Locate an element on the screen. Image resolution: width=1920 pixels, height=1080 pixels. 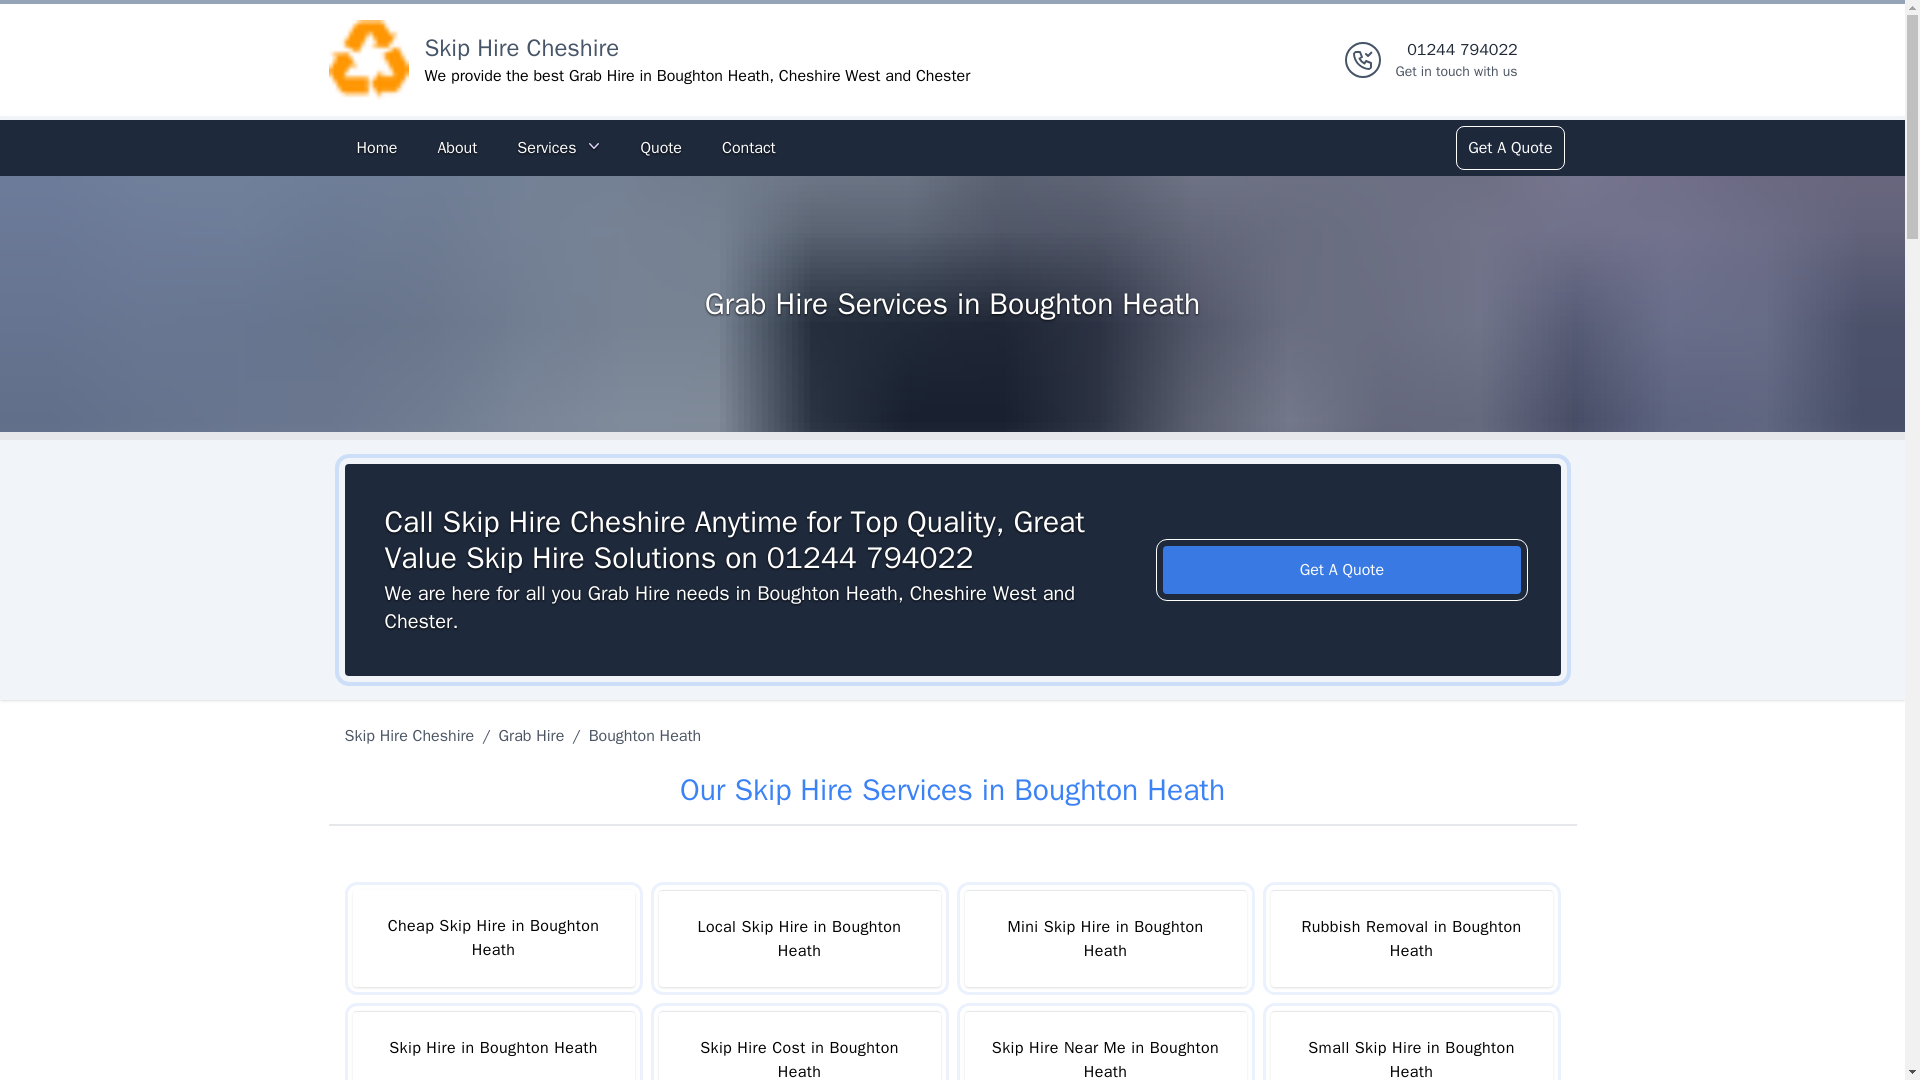
Skip Hire Cheshire is located at coordinates (521, 48).